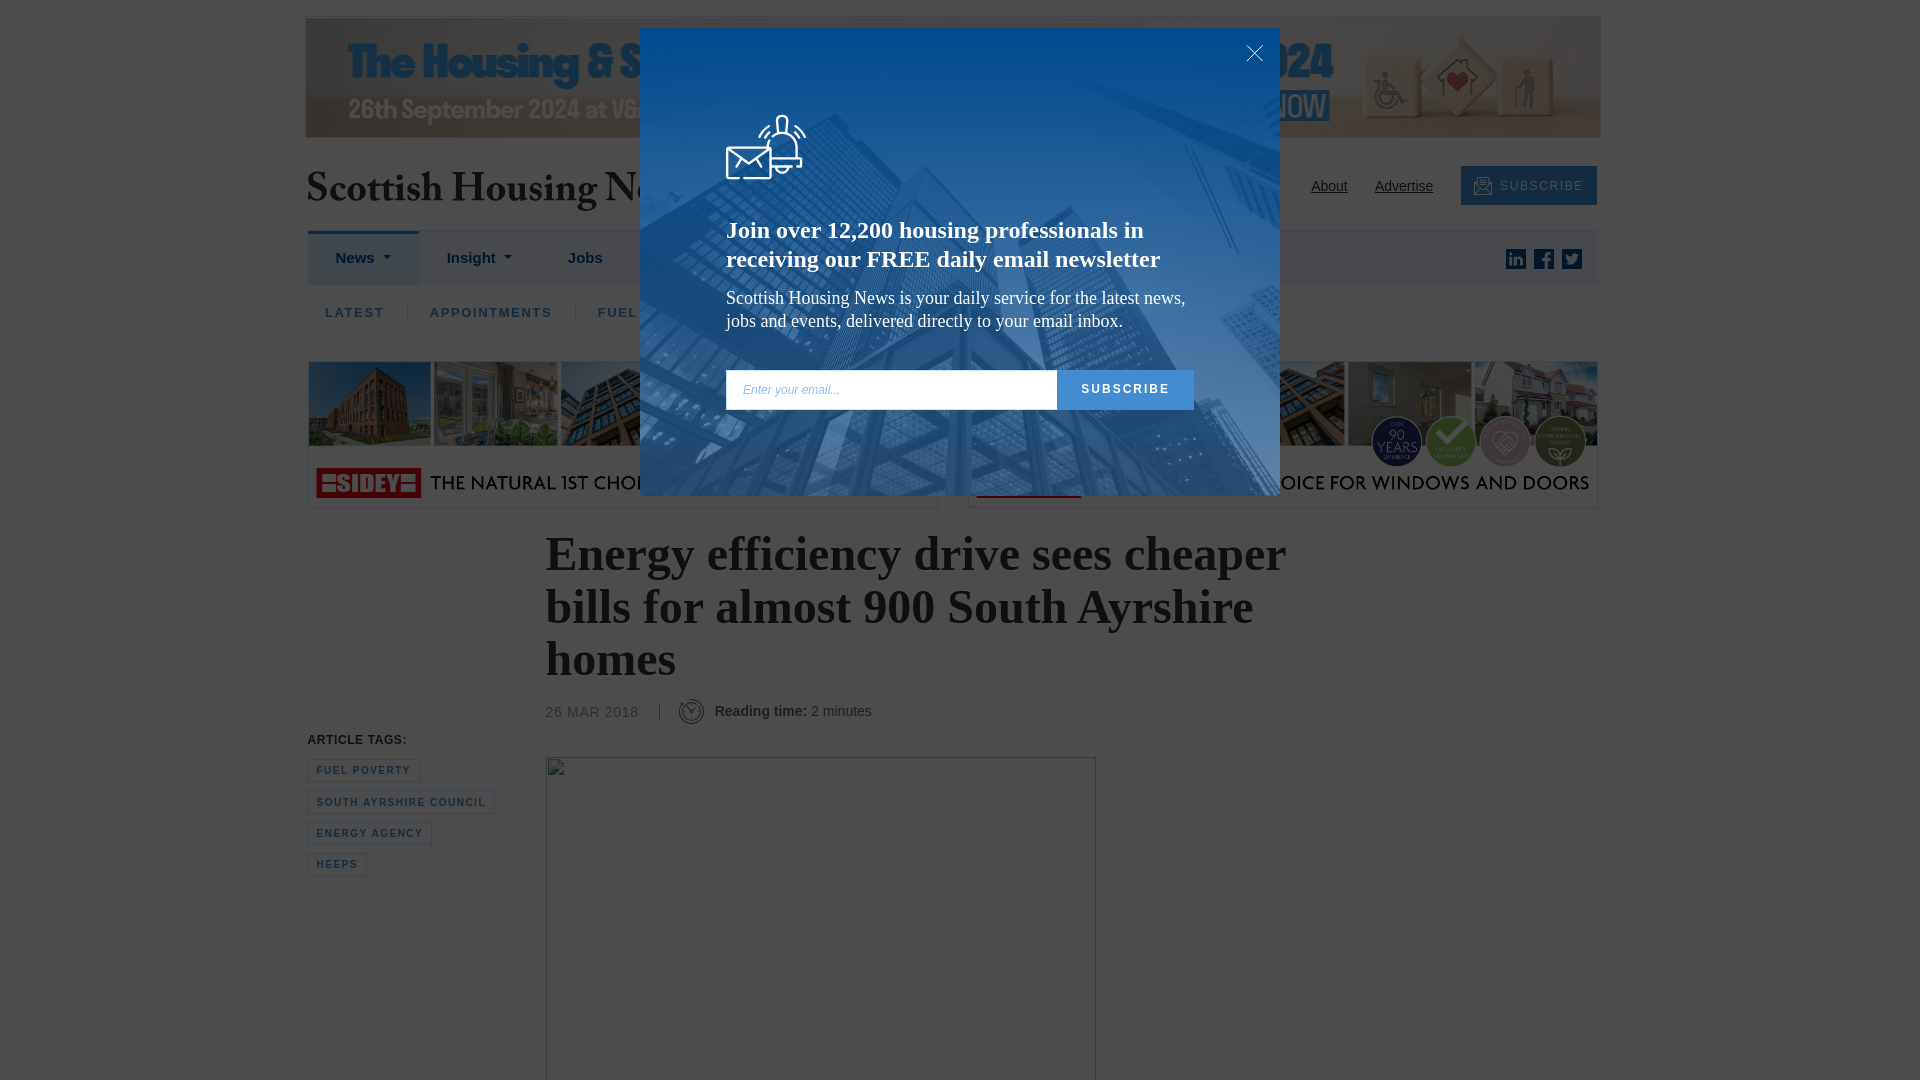 This screenshot has width=1920, height=1080. I want to click on INTERVIEWS, so click(589, 312).